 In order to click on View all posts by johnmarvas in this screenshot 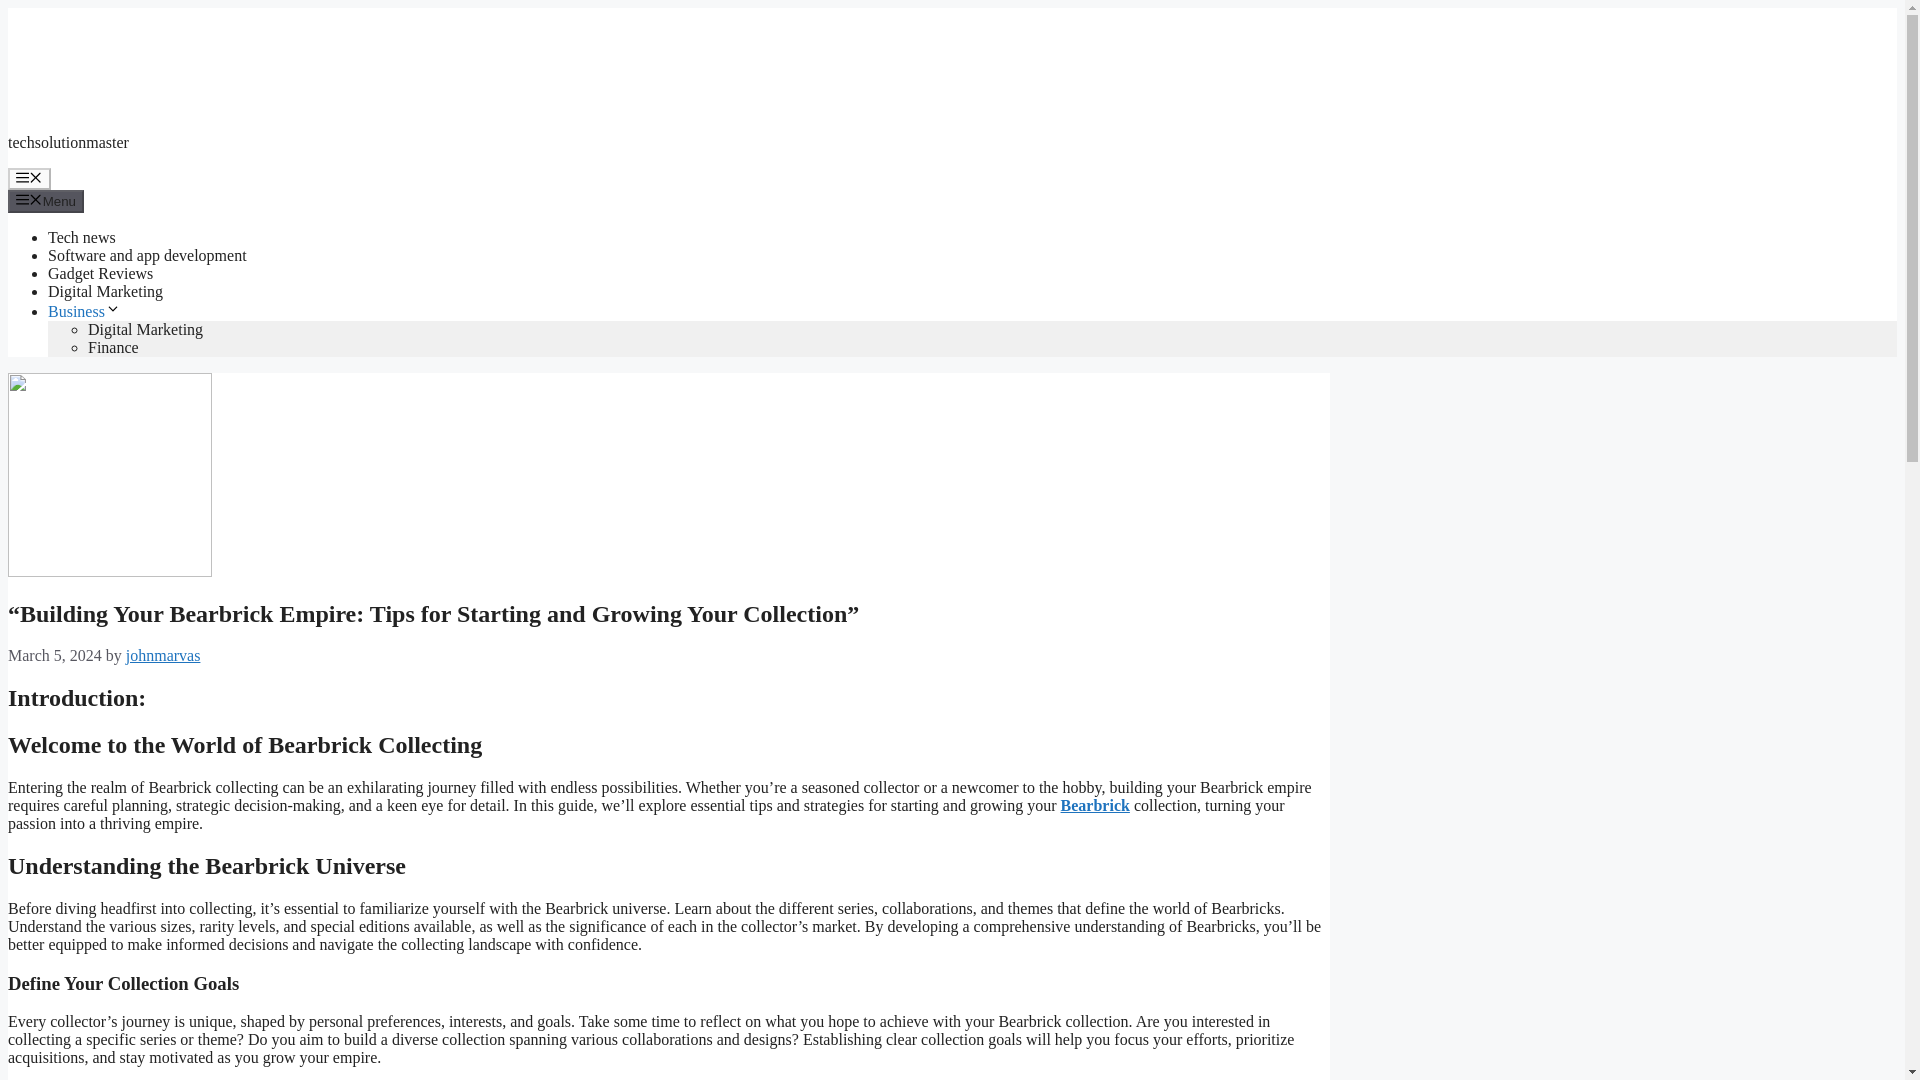, I will do `click(164, 655)`.